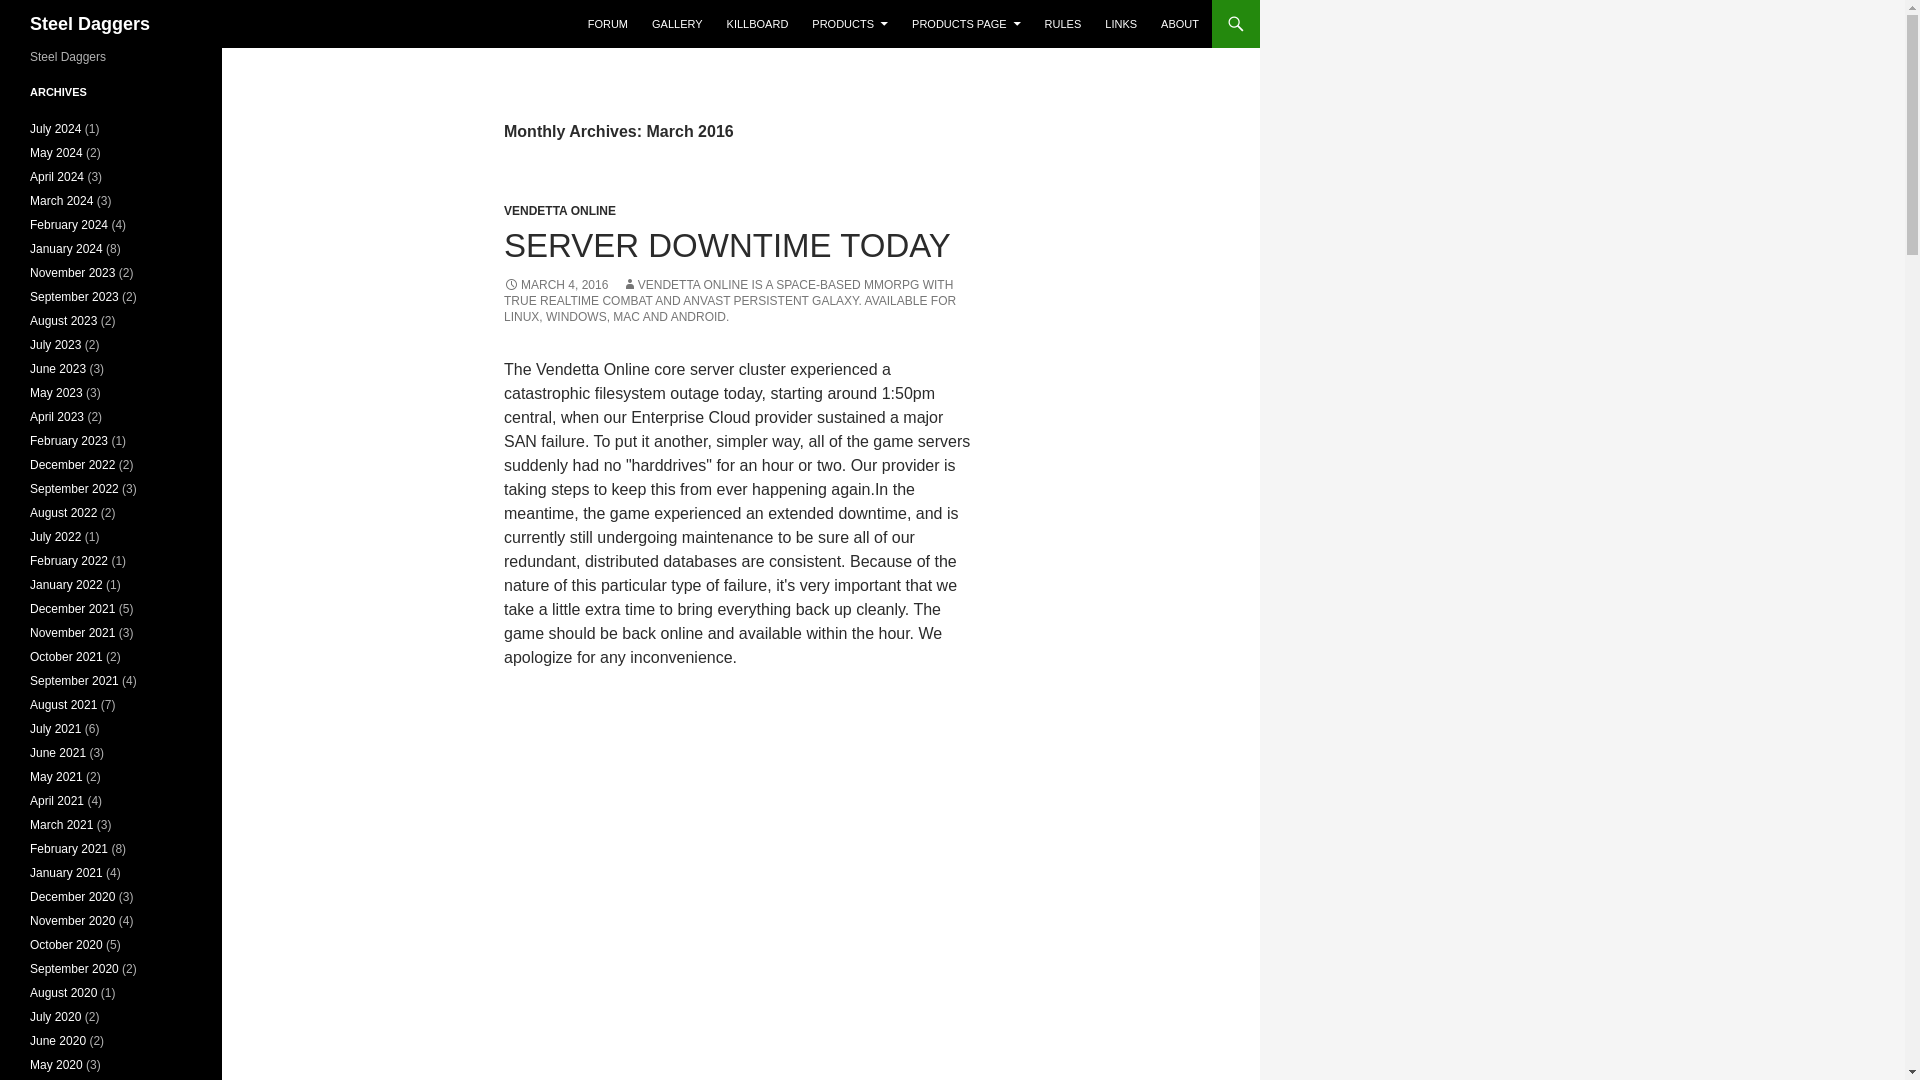 Image resolution: width=1920 pixels, height=1080 pixels. Describe the element at coordinates (56, 152) in the screenshot. I see `May 2024` at that location.